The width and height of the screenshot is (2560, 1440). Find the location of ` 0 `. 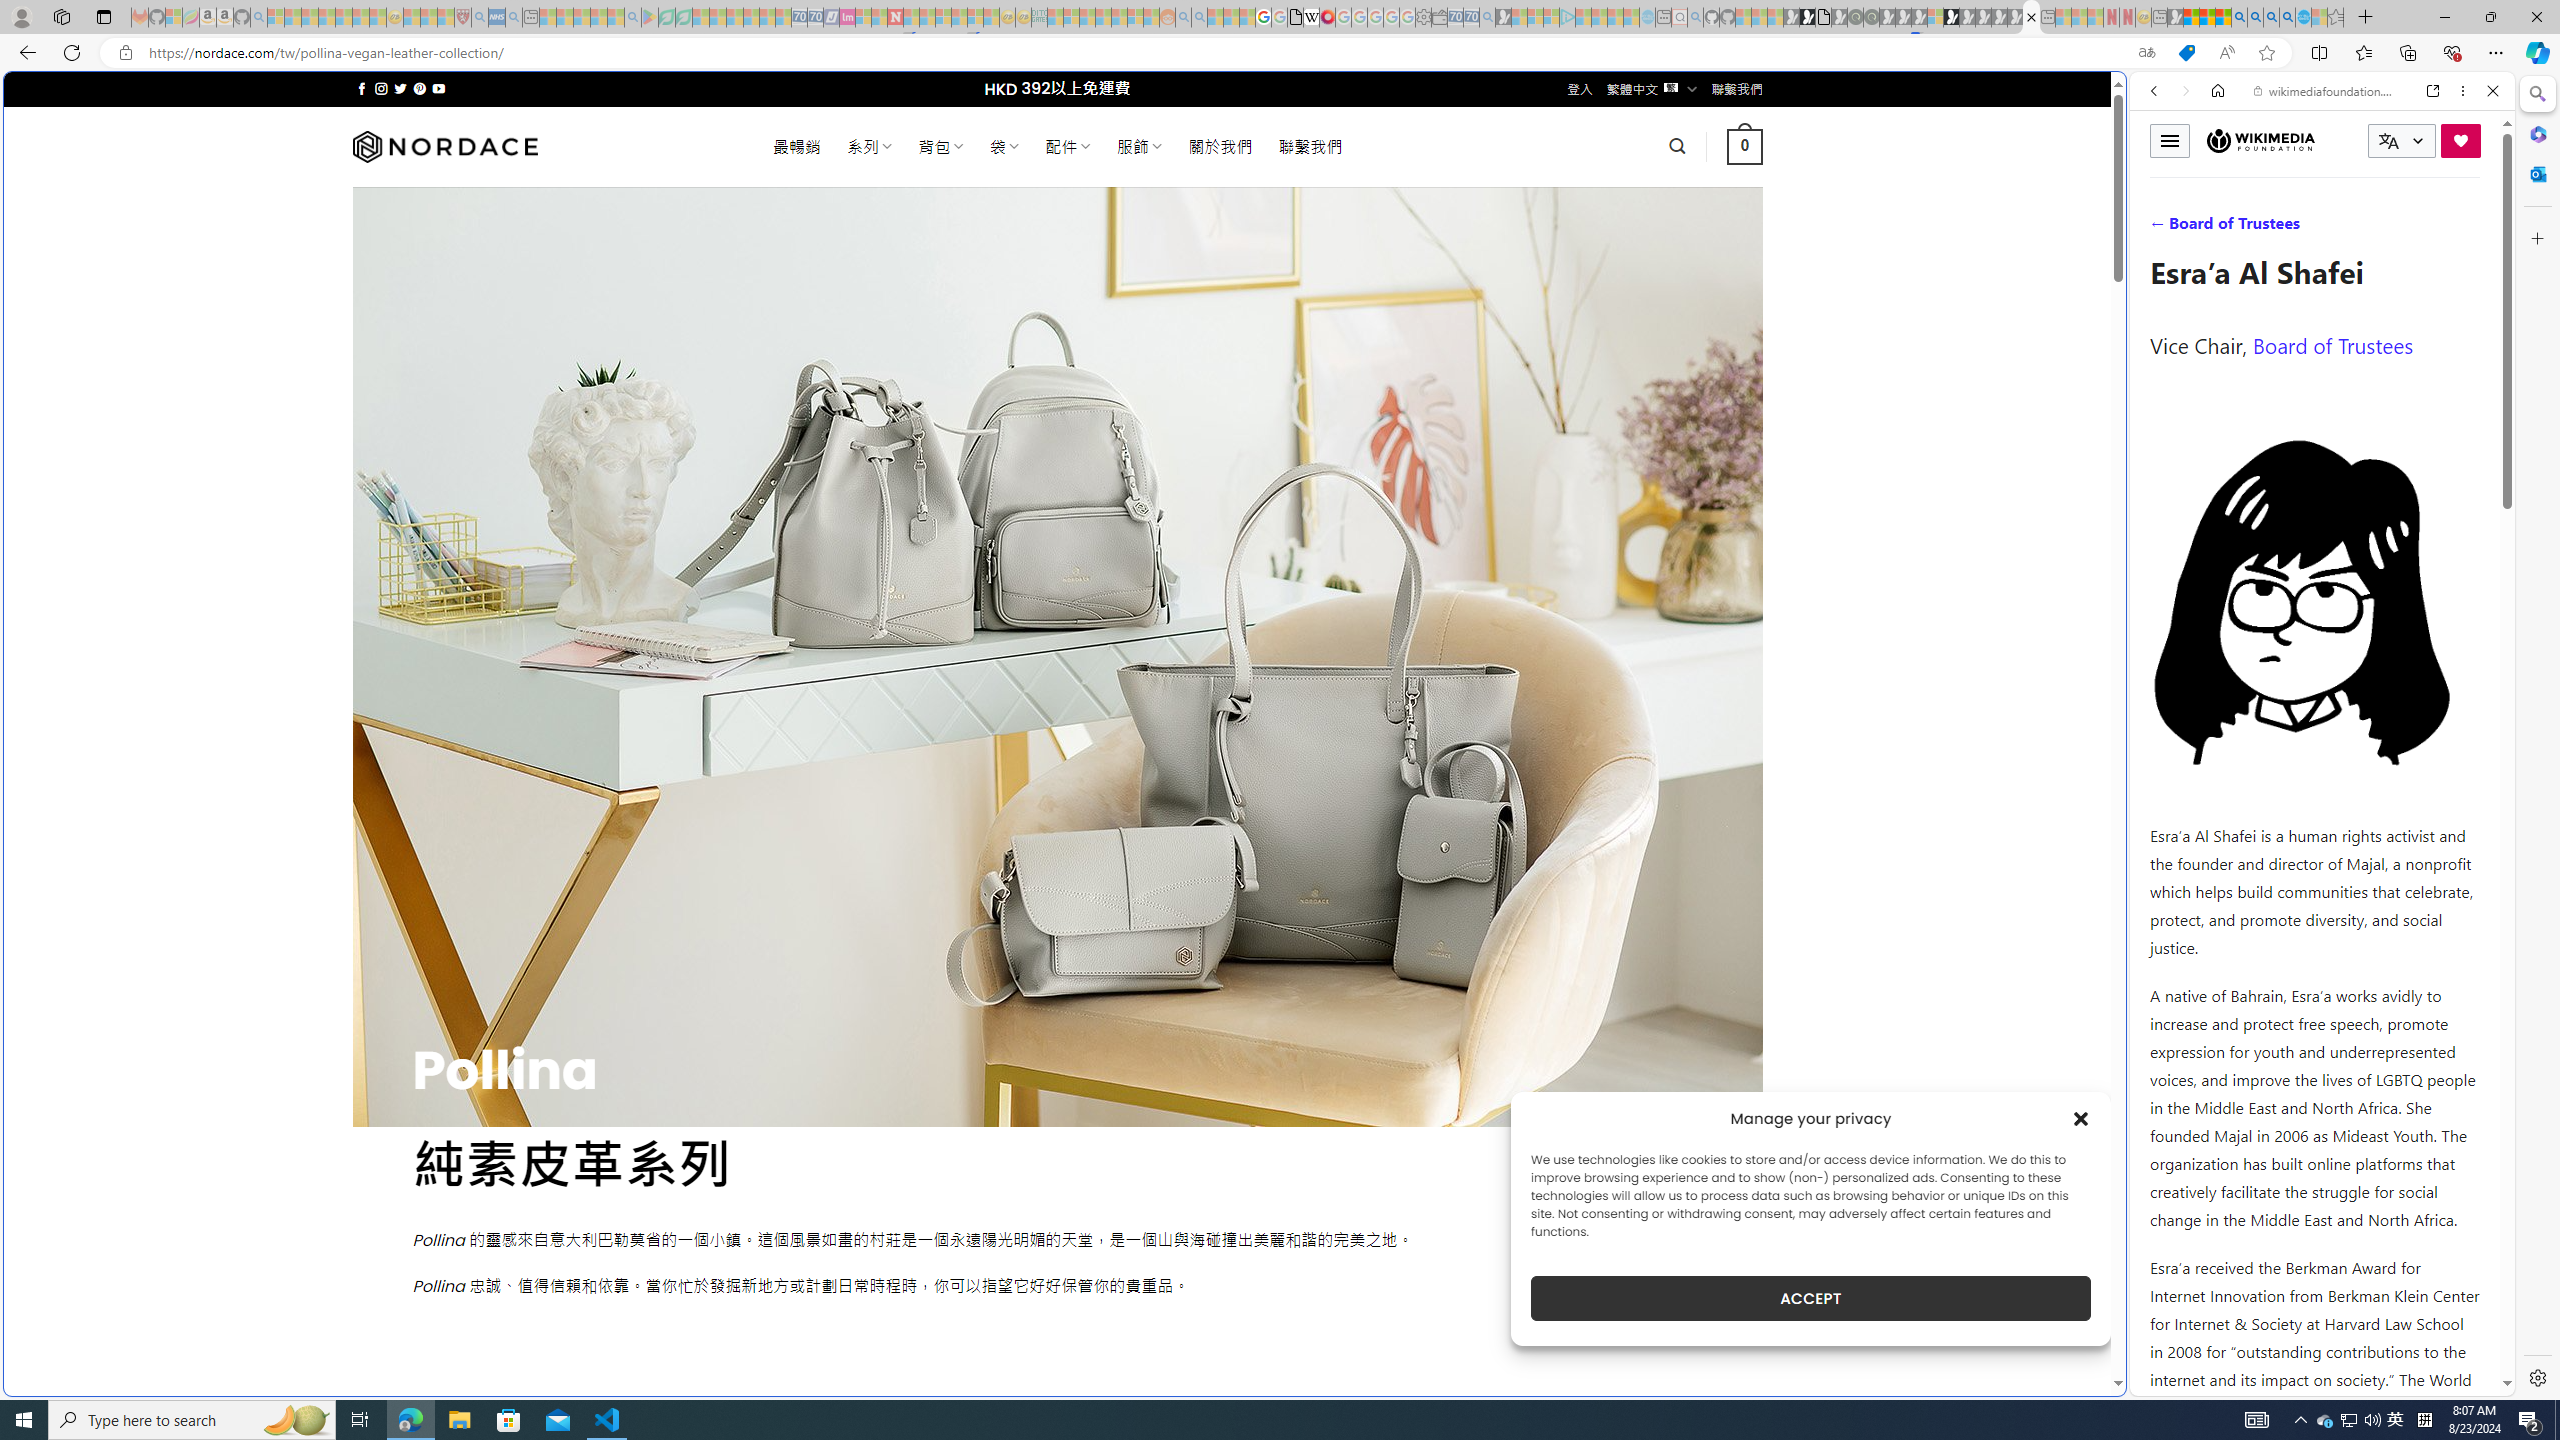

 0  is located at coordinates (1746, 146).